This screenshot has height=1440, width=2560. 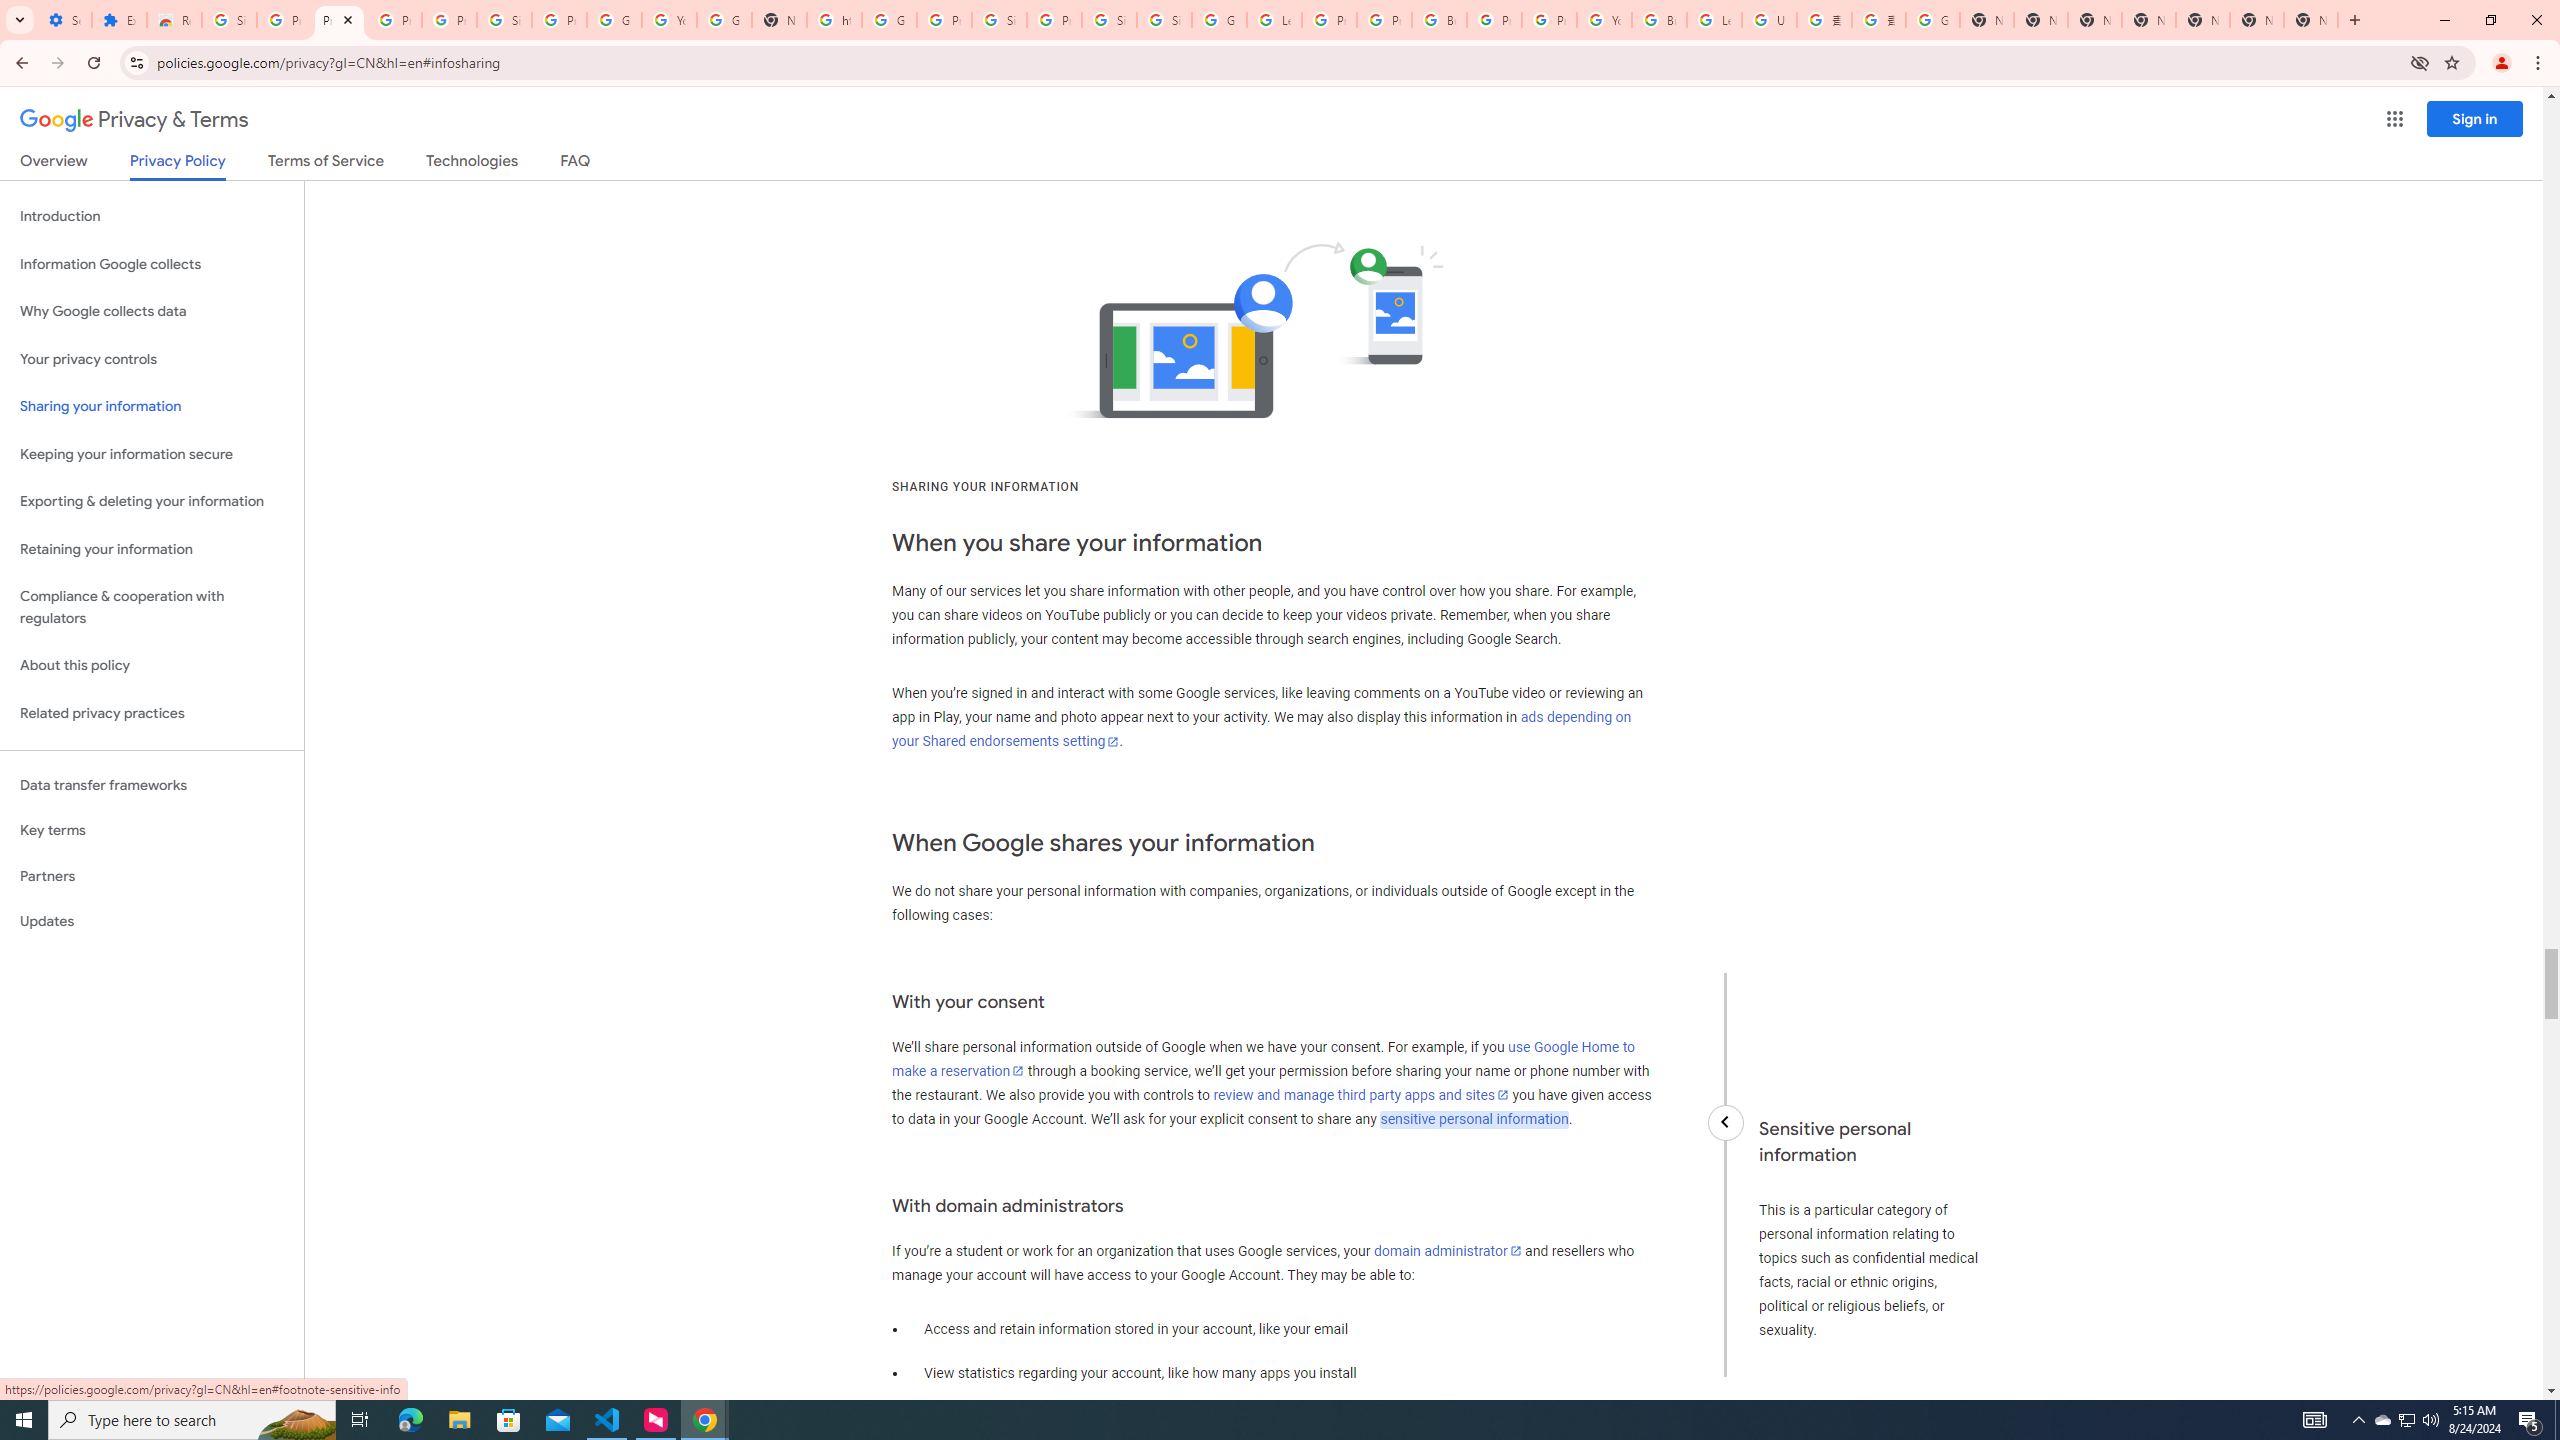 What do you see at coordinates (472, 164) in the screenshot?
I see `Technologies` at bounding box center [472, 164].